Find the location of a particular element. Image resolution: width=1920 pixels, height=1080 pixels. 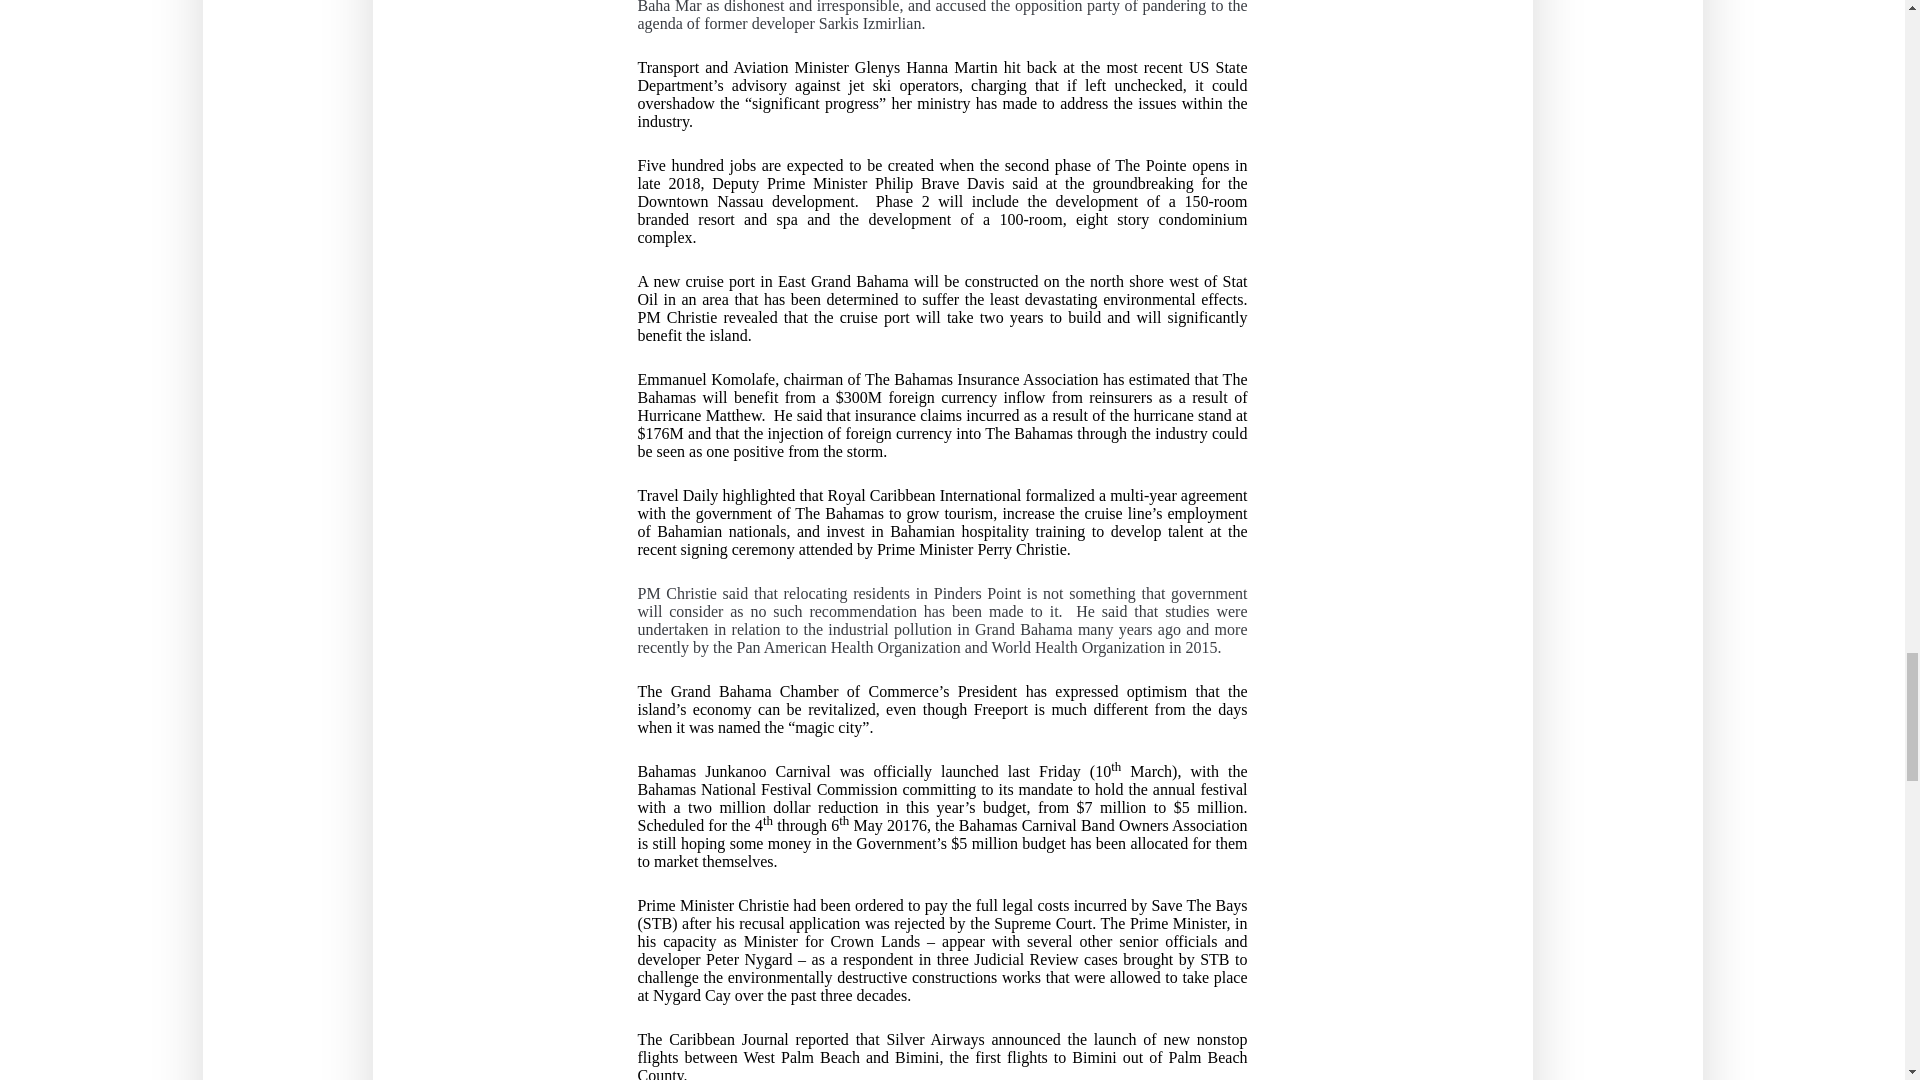

highlighted is located at coordinates (758, 496).